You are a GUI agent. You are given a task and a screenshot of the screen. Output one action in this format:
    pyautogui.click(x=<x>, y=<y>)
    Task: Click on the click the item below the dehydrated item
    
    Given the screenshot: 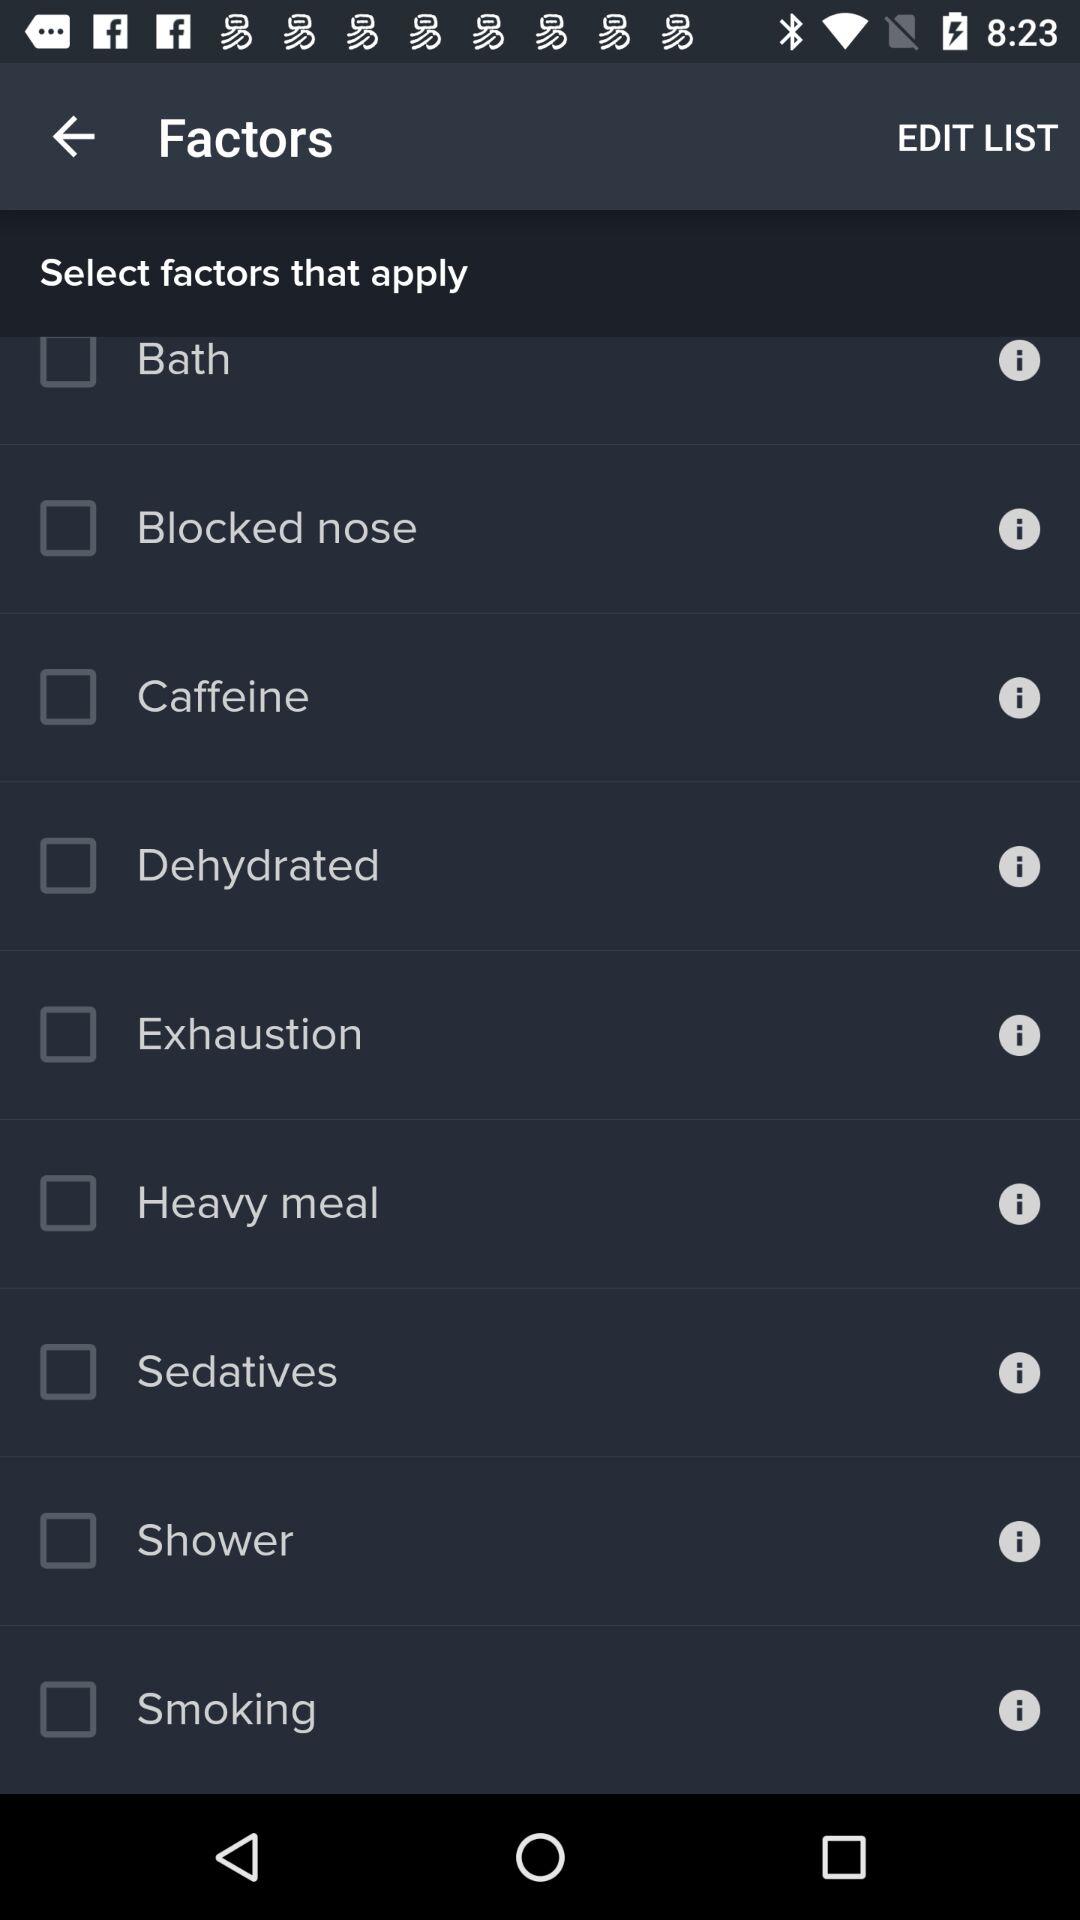 What is the action you would take?
    pyautogui.click(x=201, y=1034)
    